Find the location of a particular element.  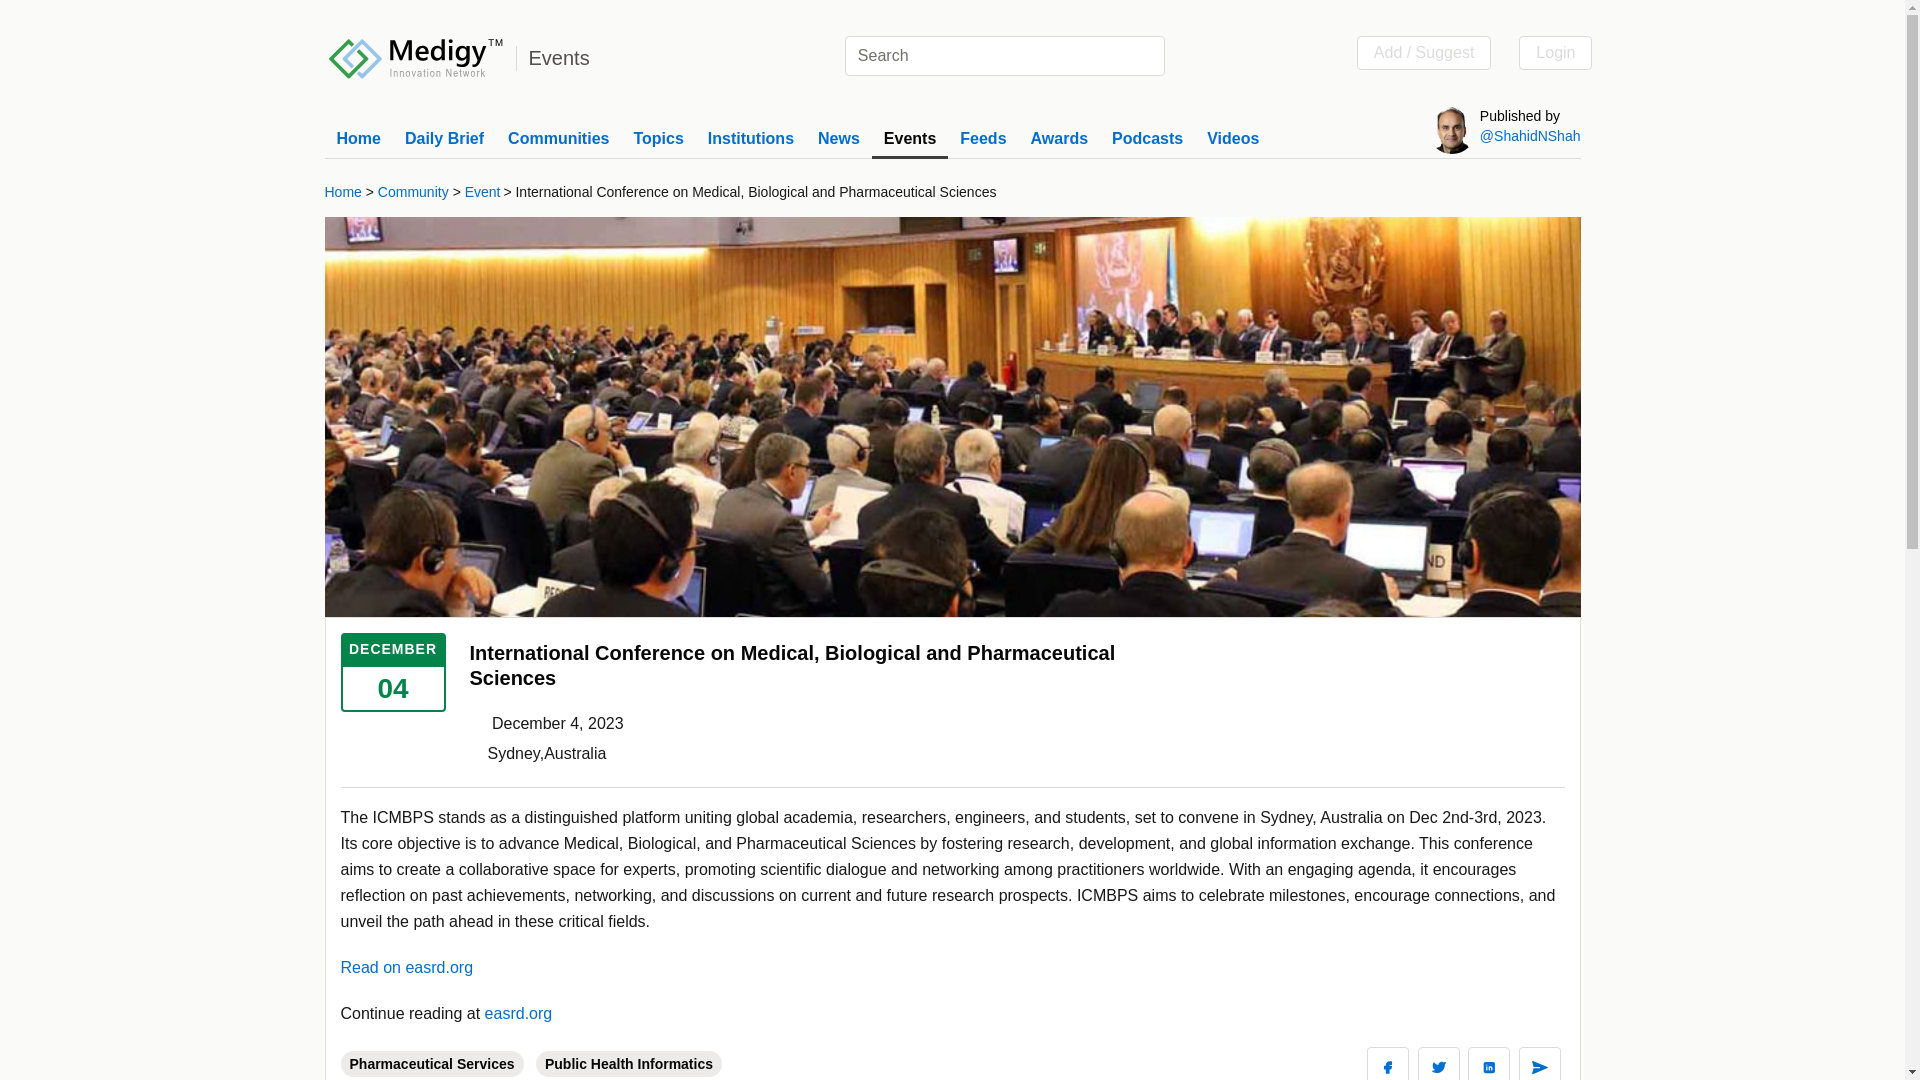

Login is located at coordinates (1554, 52).